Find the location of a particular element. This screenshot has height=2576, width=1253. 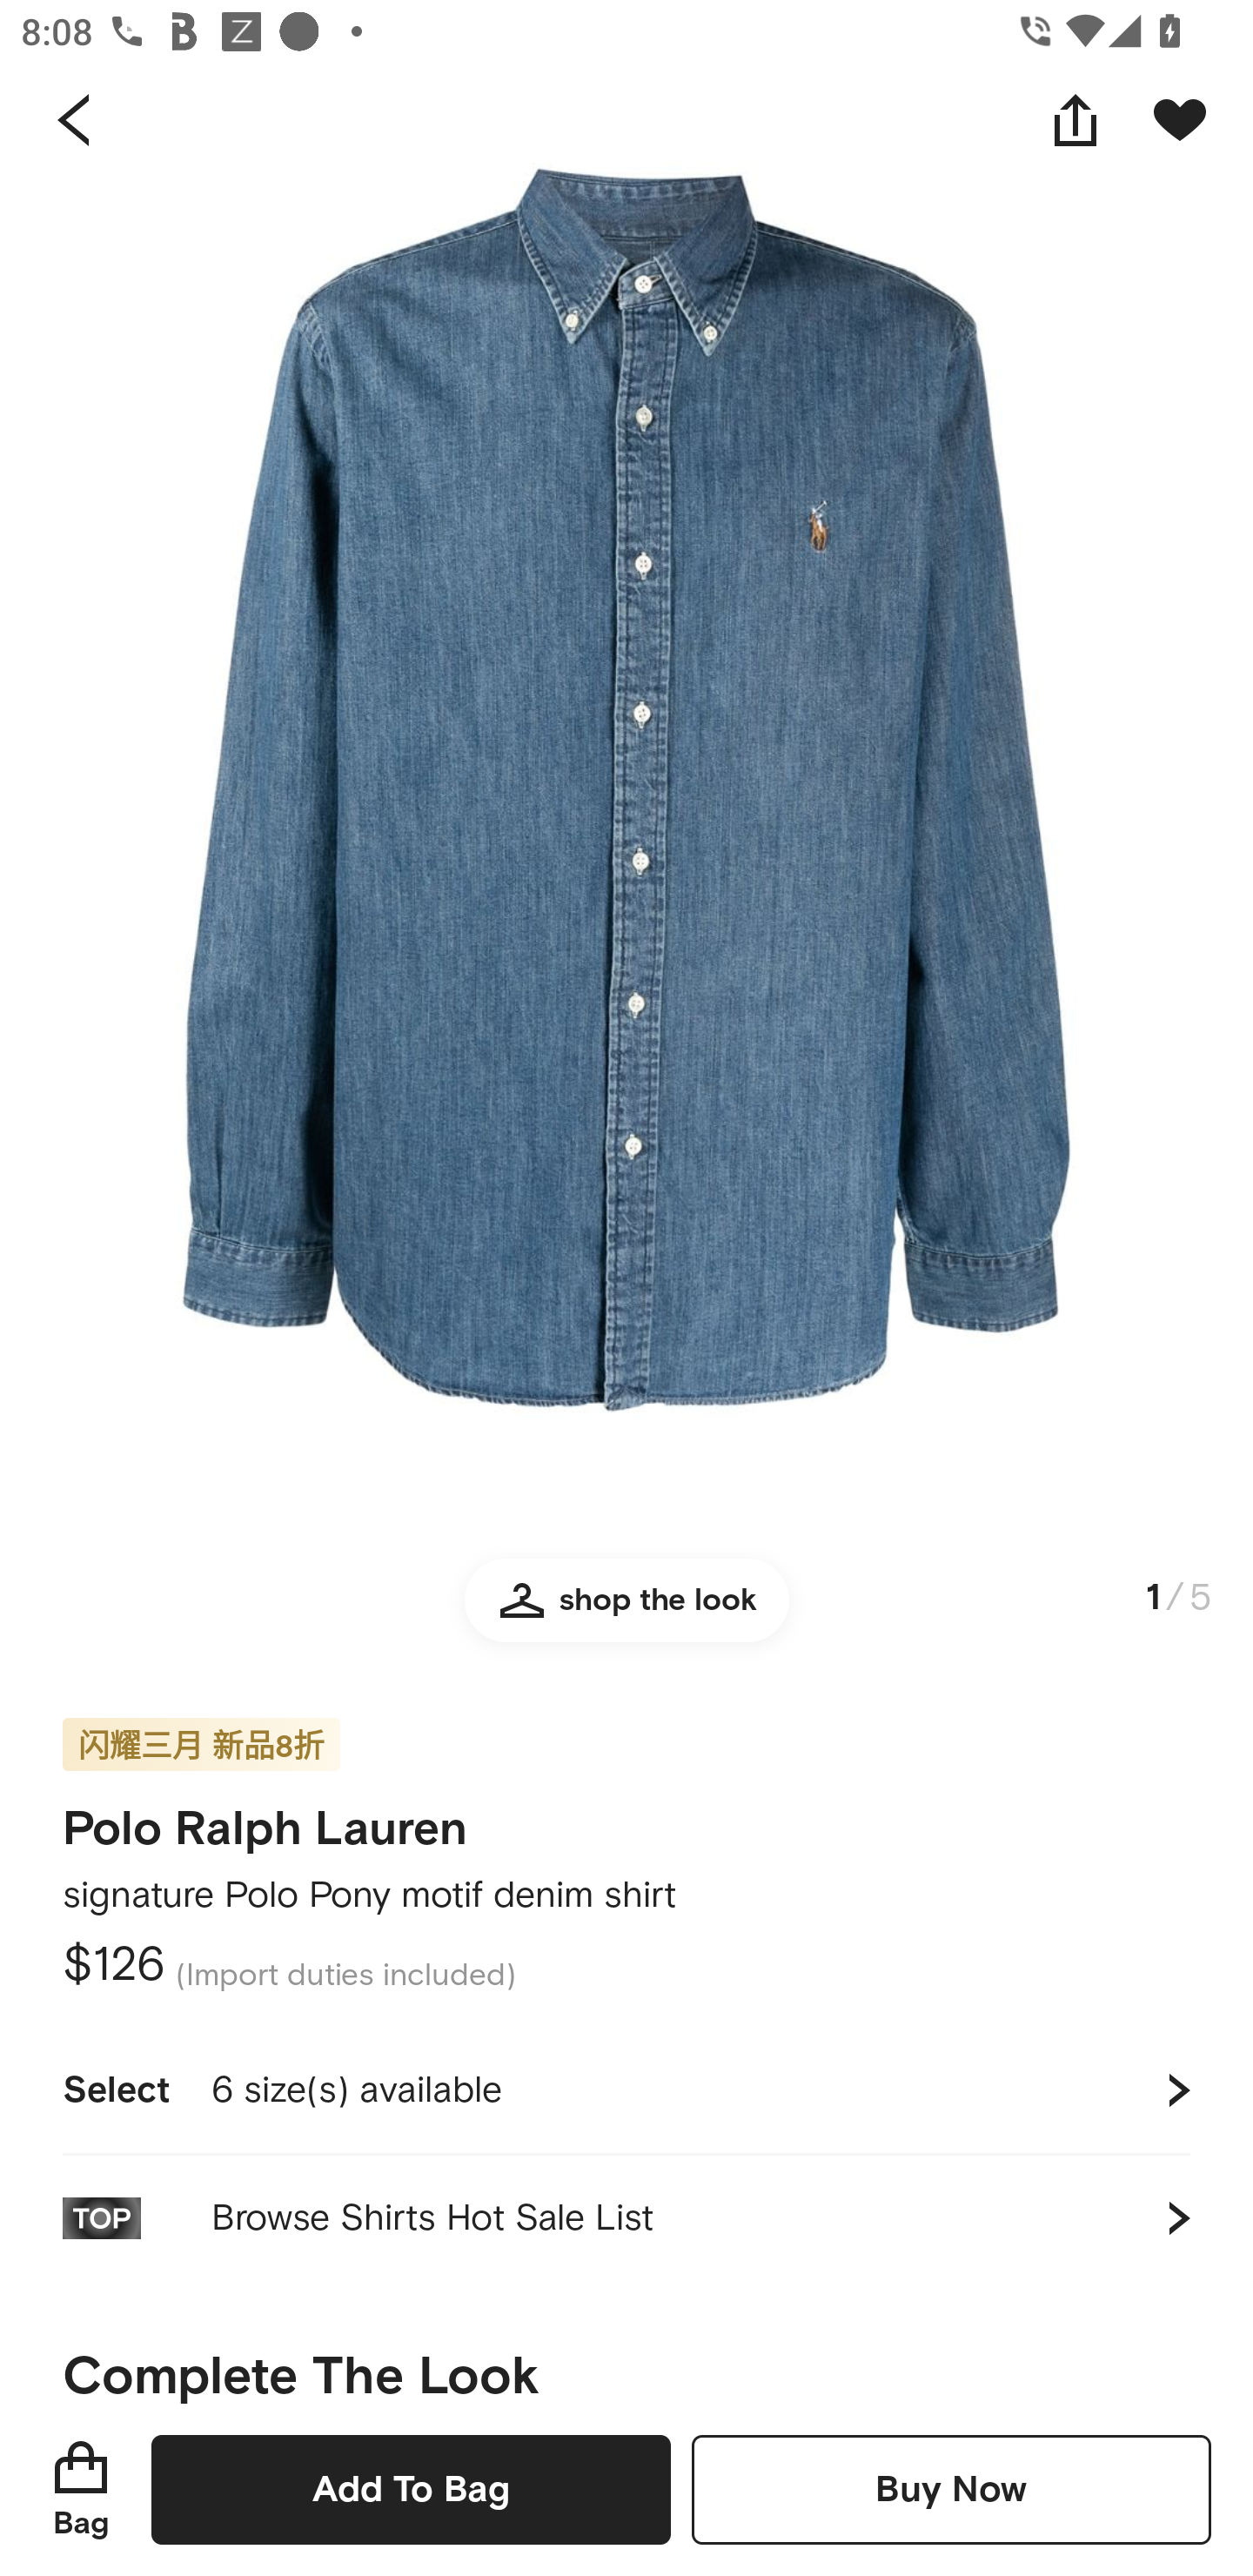

Select 6 size(s) available is located at coordinates (626, 2090).